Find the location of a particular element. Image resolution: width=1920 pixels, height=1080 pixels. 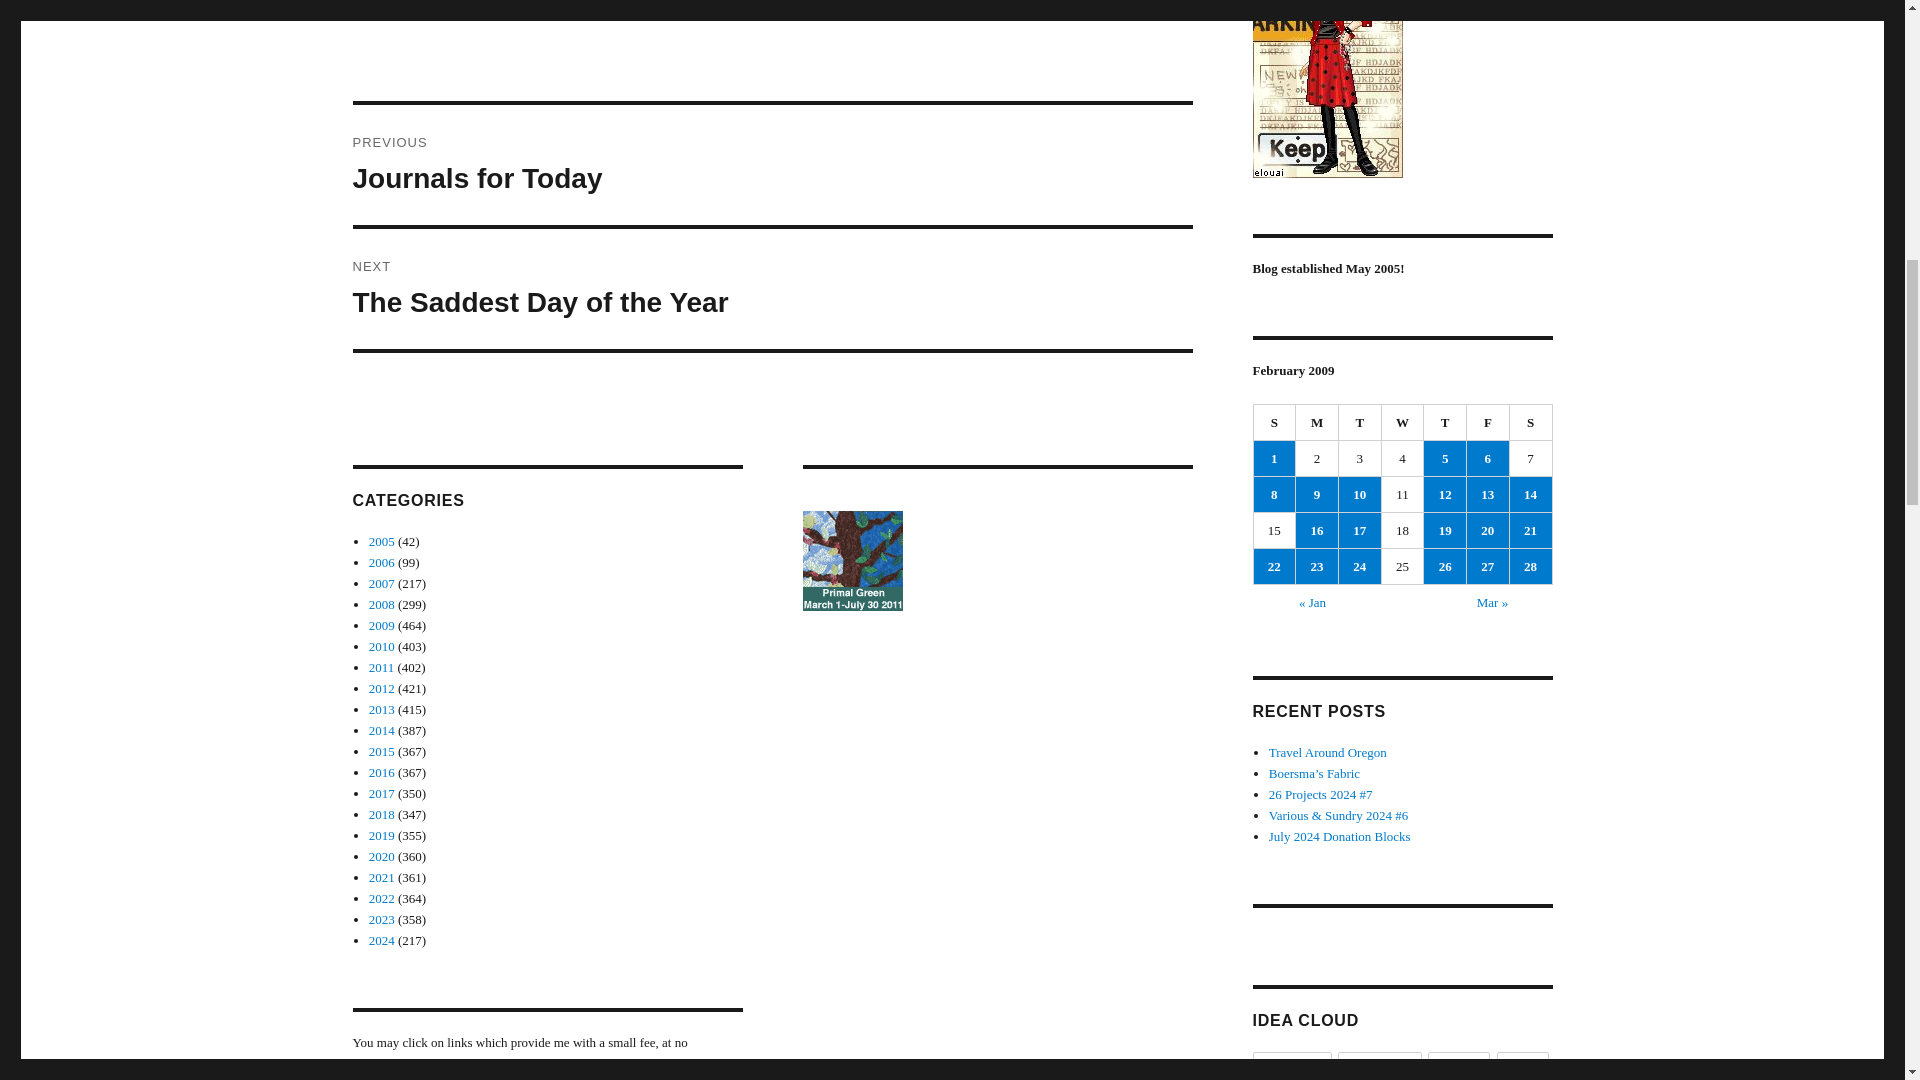

Thursday is located at coordinates (1445, 422).